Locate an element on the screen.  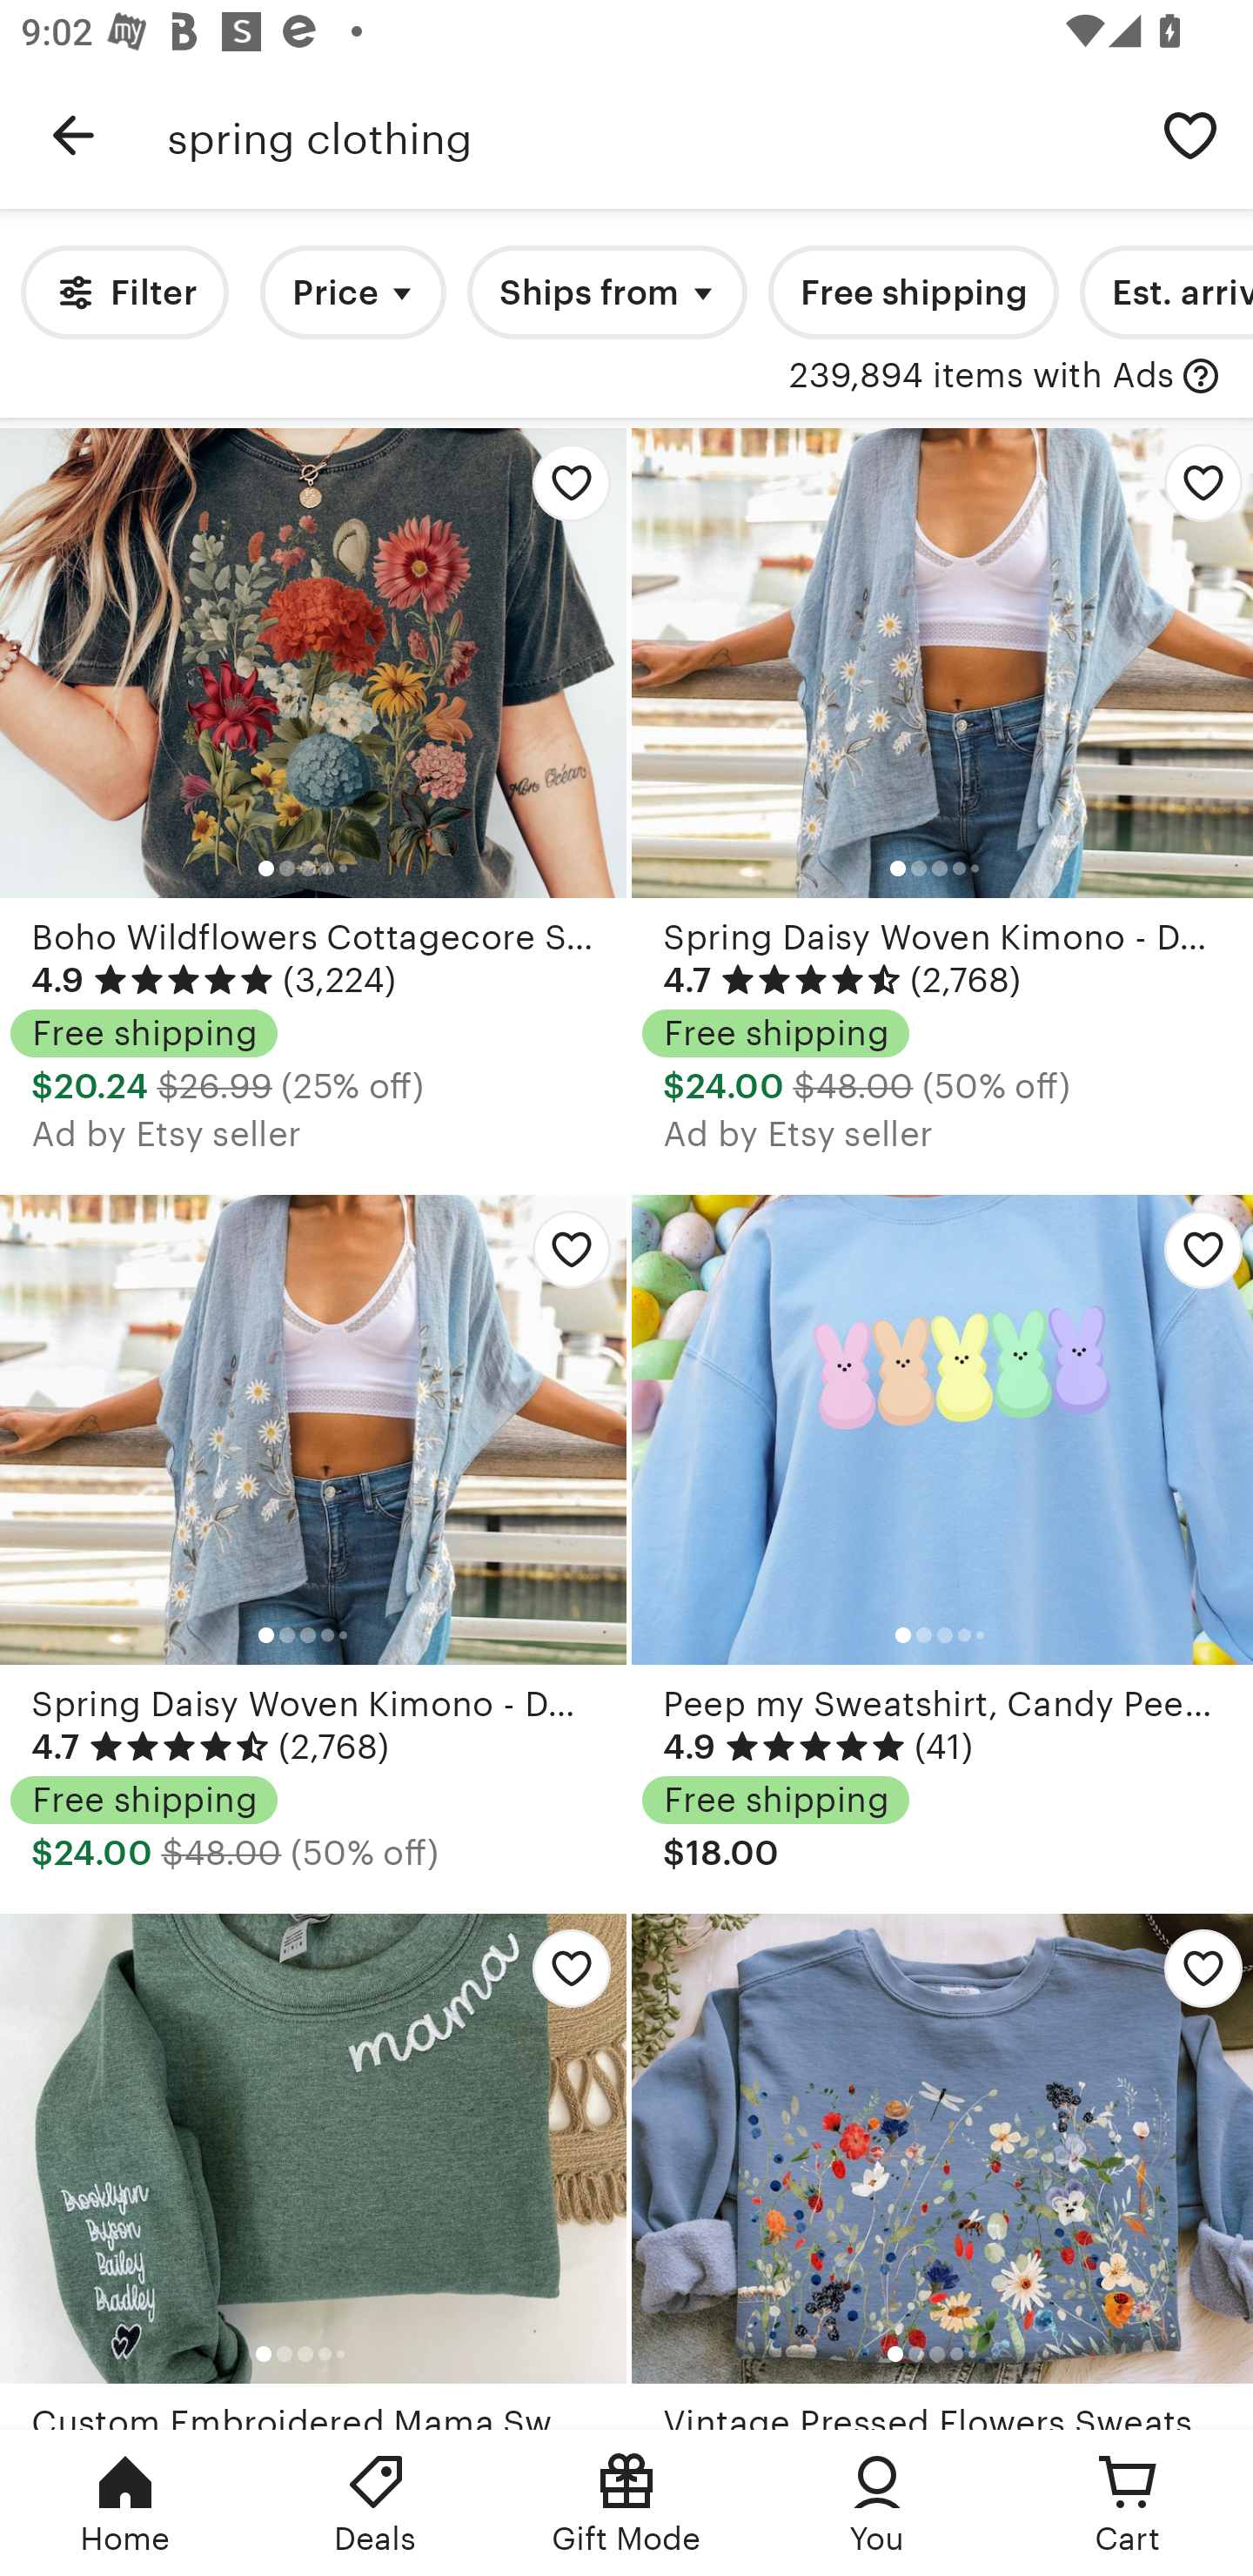
with Ads is located at coordinates (1201, 376).